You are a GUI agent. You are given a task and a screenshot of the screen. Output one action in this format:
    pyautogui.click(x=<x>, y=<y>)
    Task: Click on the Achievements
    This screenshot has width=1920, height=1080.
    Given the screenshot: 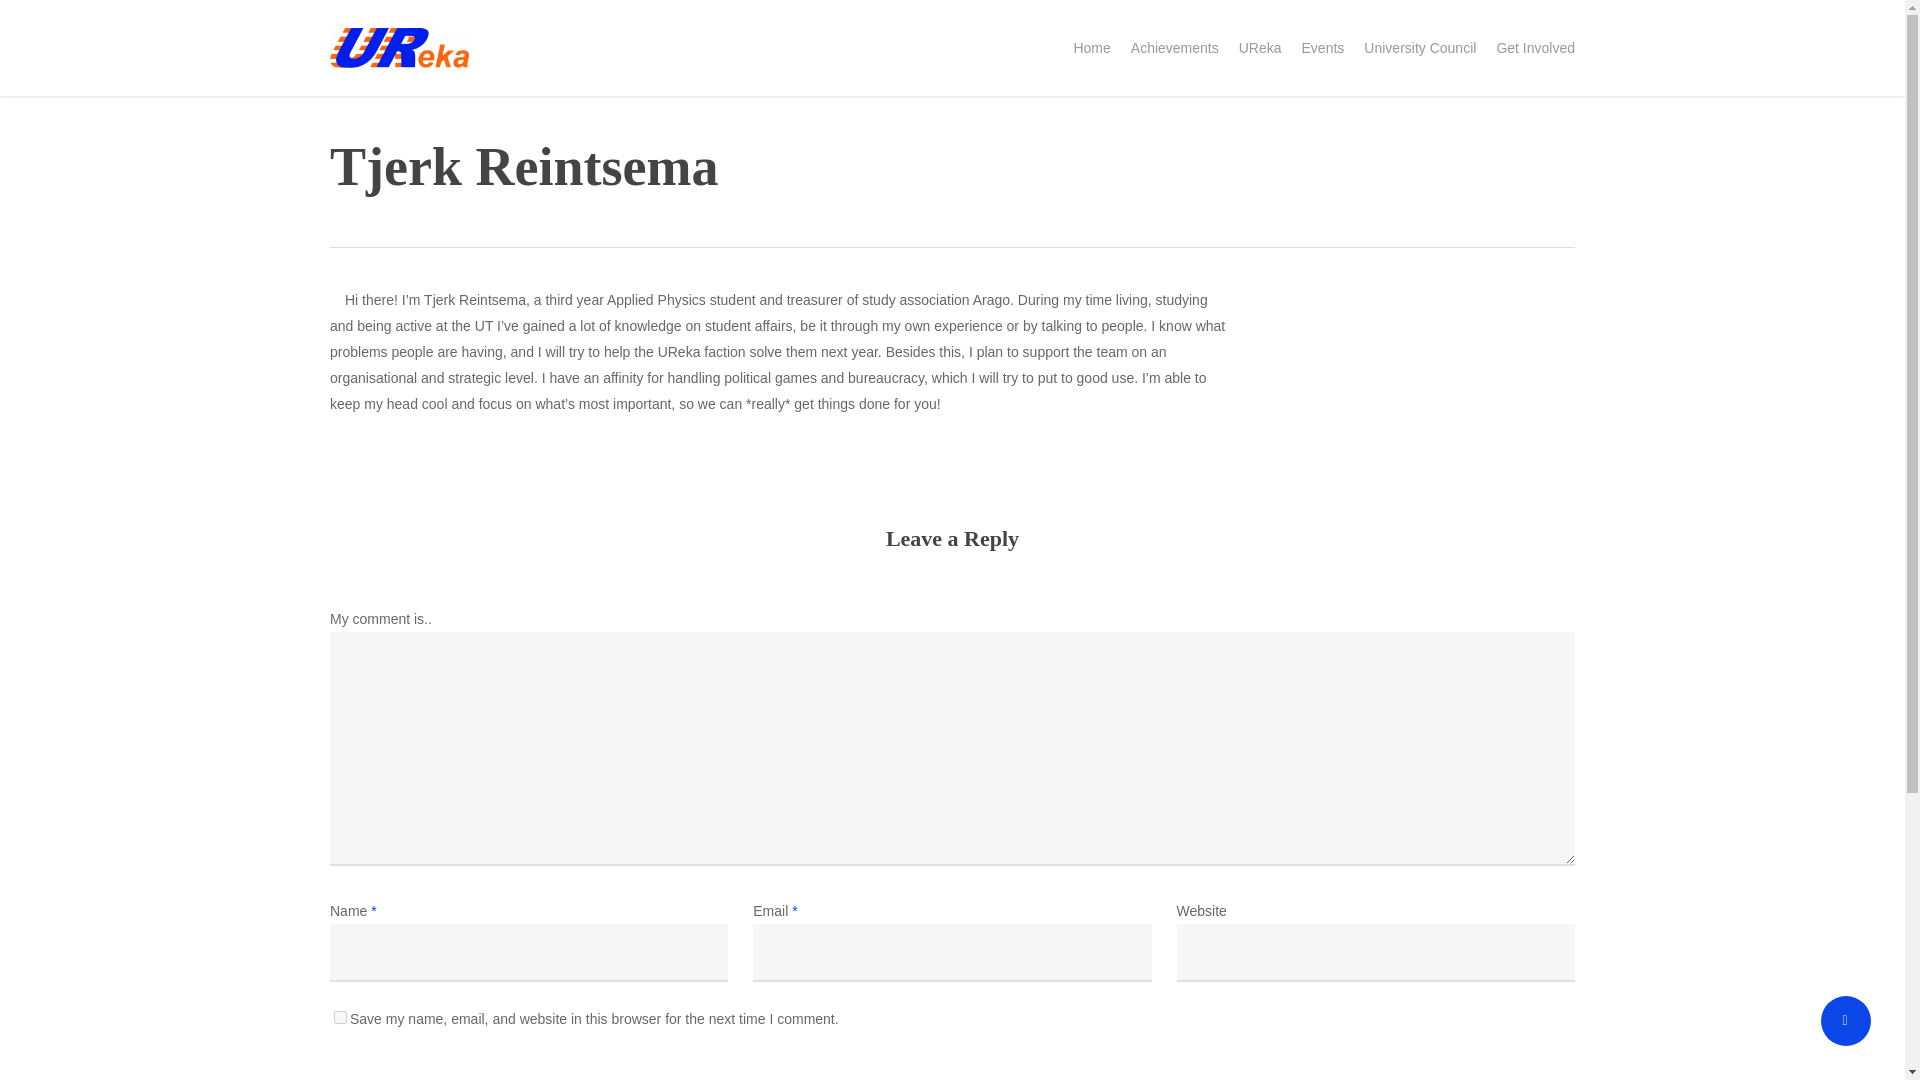 What is the action you would take?
    pyautogui.click(x=1174, y=48)
    